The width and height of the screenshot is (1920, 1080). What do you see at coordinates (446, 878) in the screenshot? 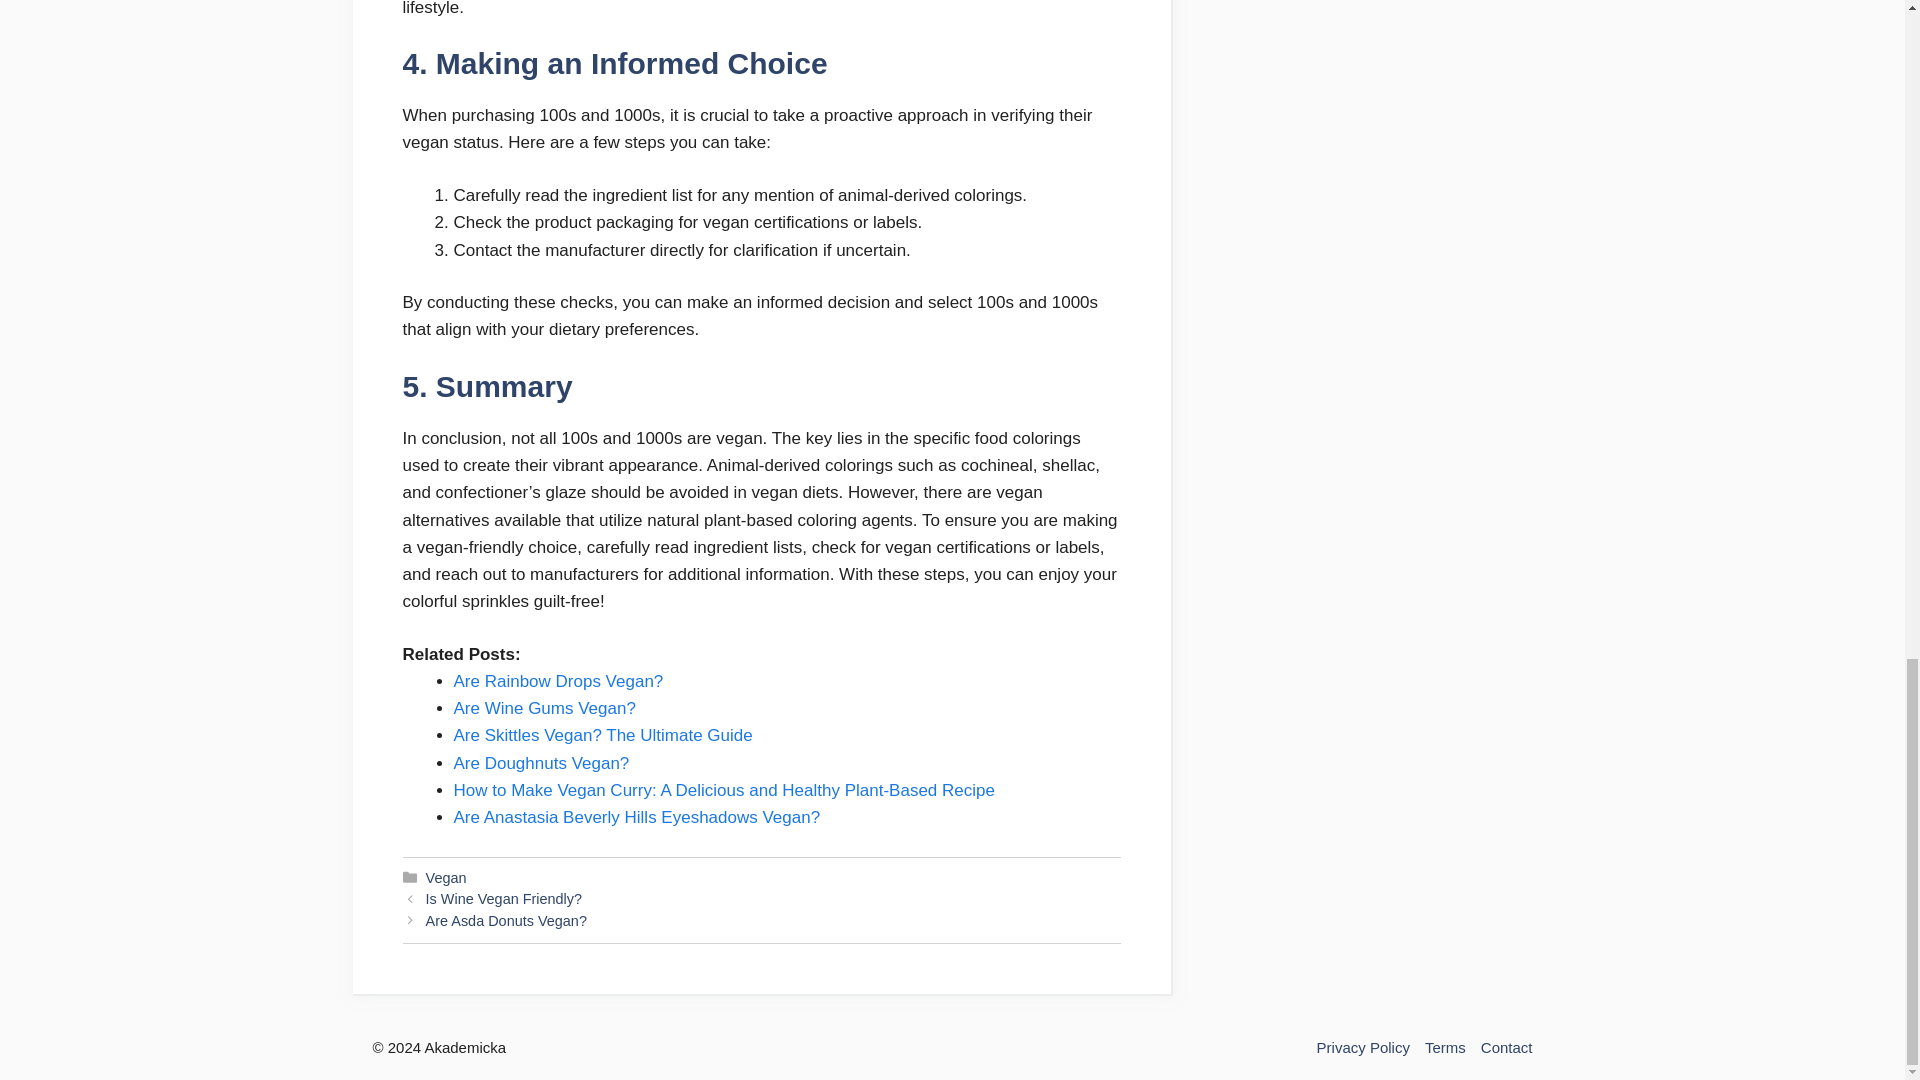
I see `Vegan` at bounding box center [446, 878].